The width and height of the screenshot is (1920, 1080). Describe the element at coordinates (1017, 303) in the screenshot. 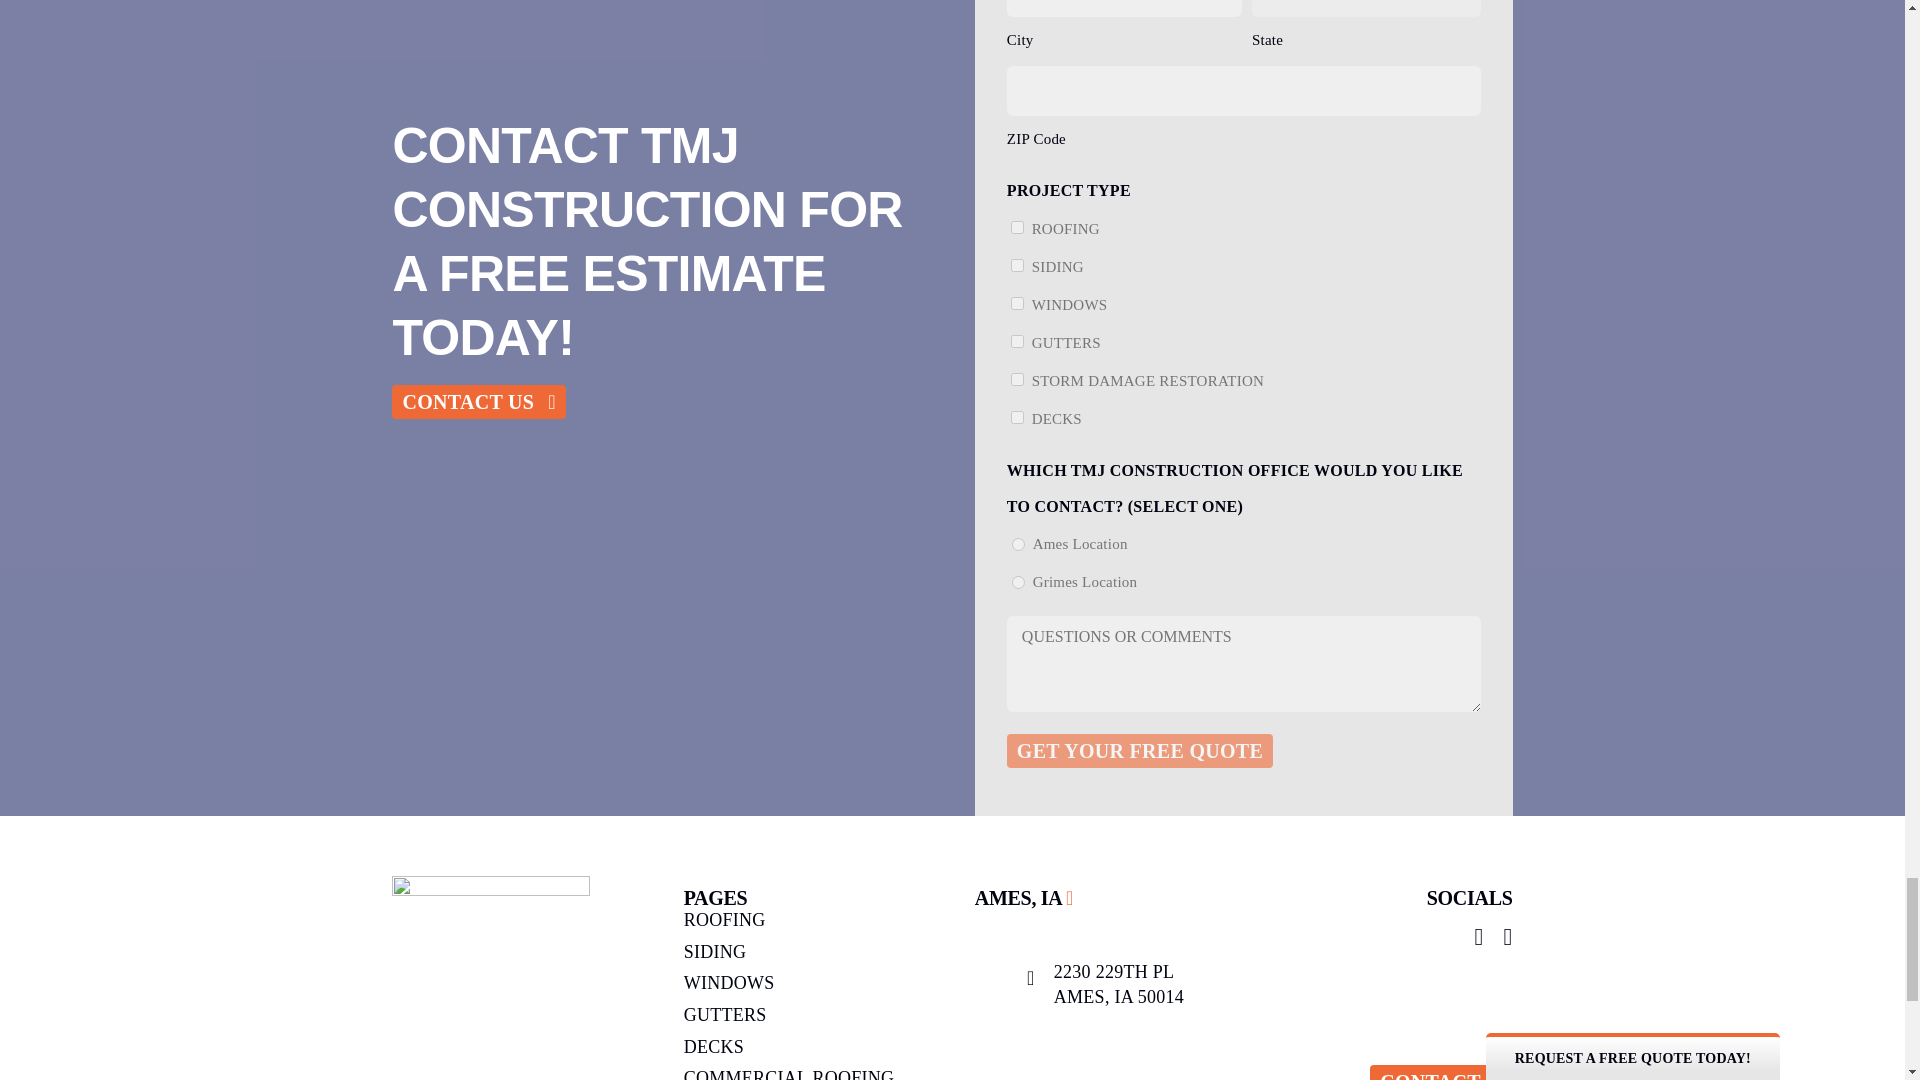

I see `WINDOWS` at that location.